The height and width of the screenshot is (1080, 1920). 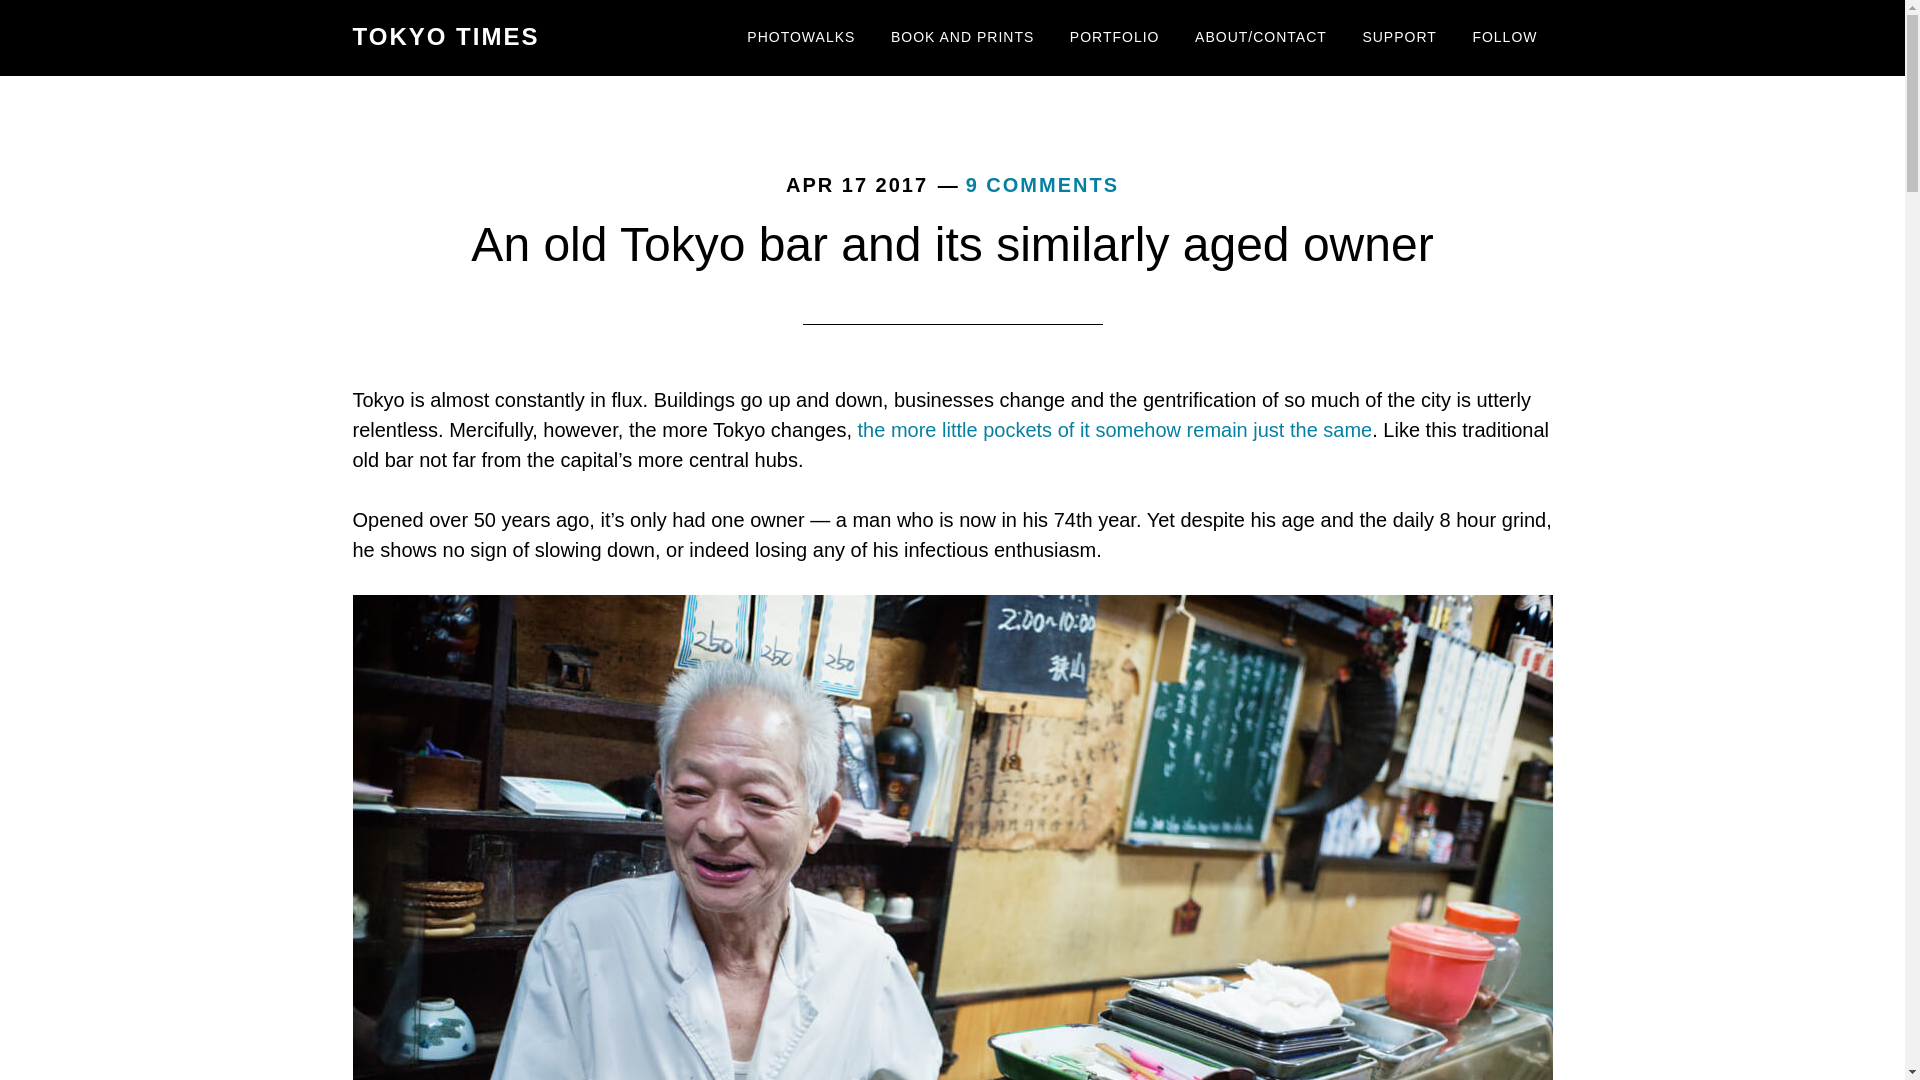 I want to click on PHOTOWALKS, so click(x=800, y=38).